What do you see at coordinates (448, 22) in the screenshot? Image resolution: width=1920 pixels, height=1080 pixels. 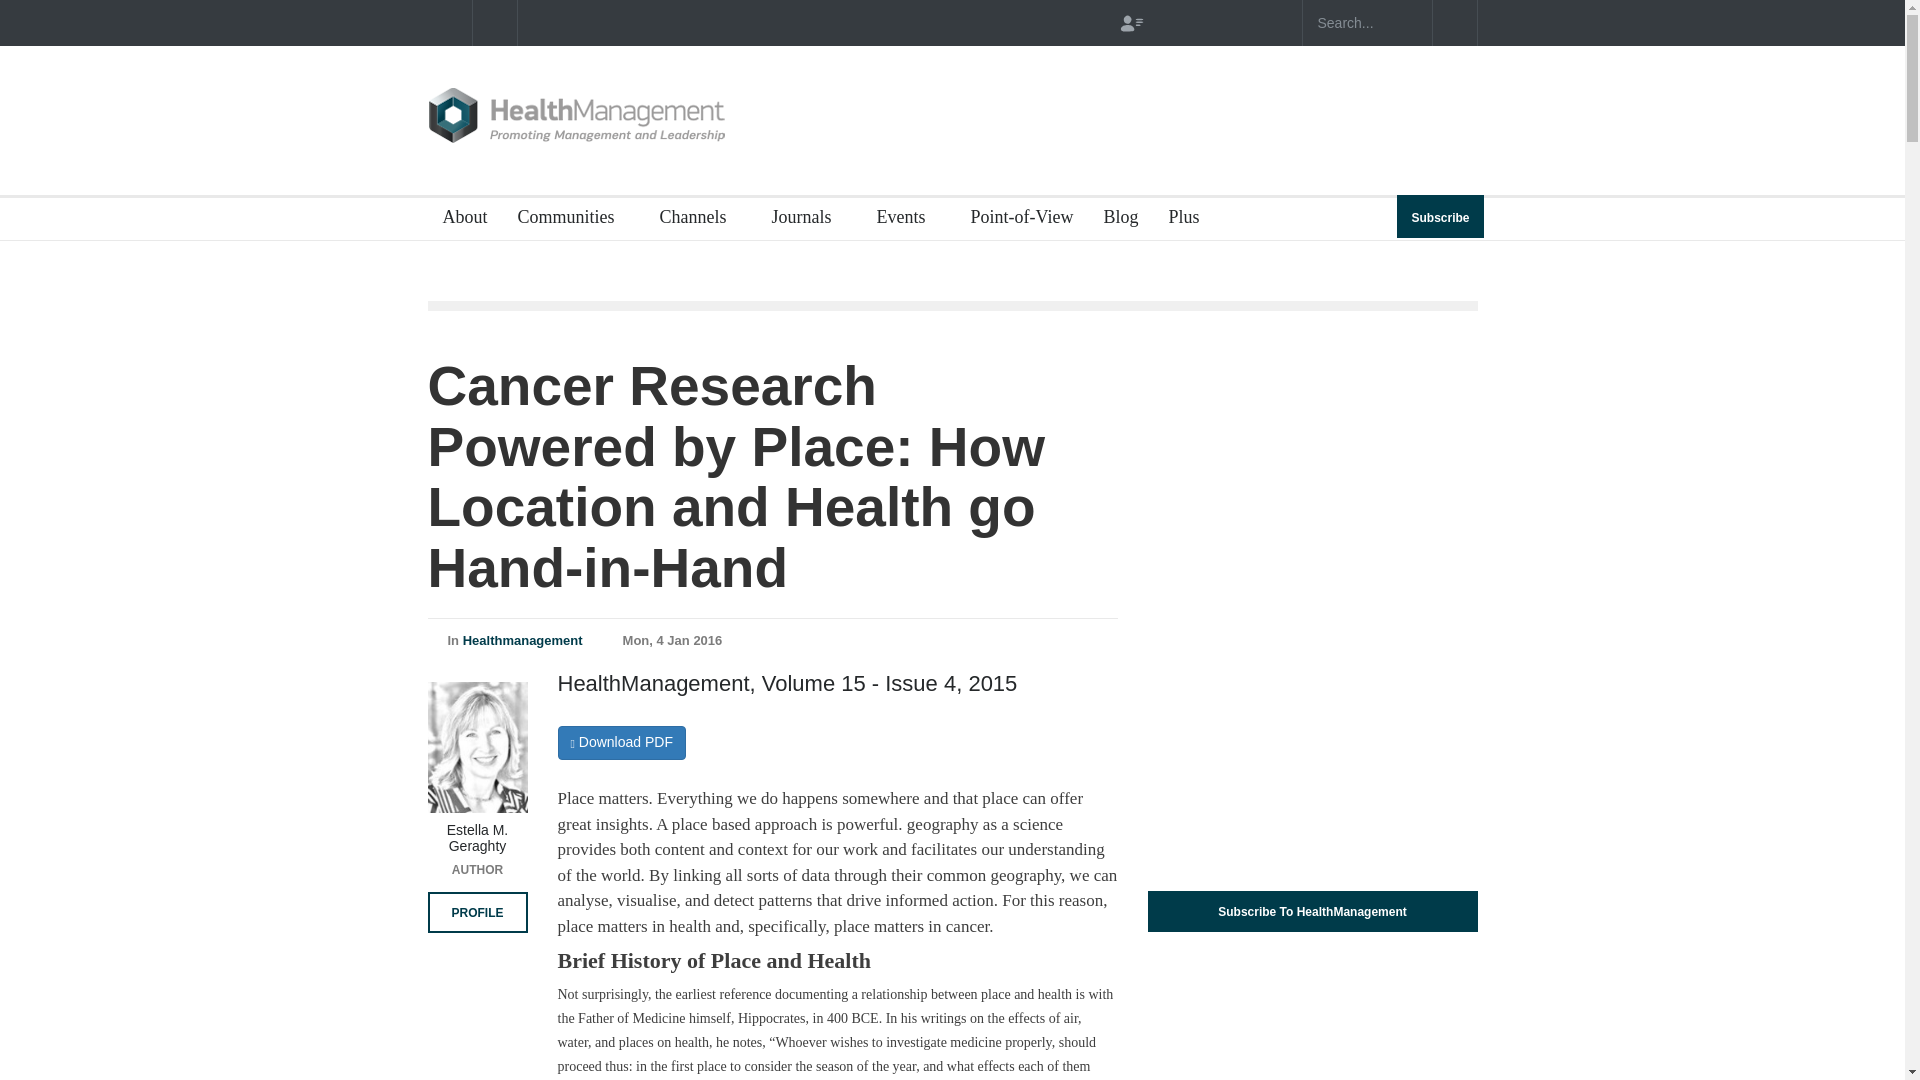 I see `Left` at bounding box center [448, 22].